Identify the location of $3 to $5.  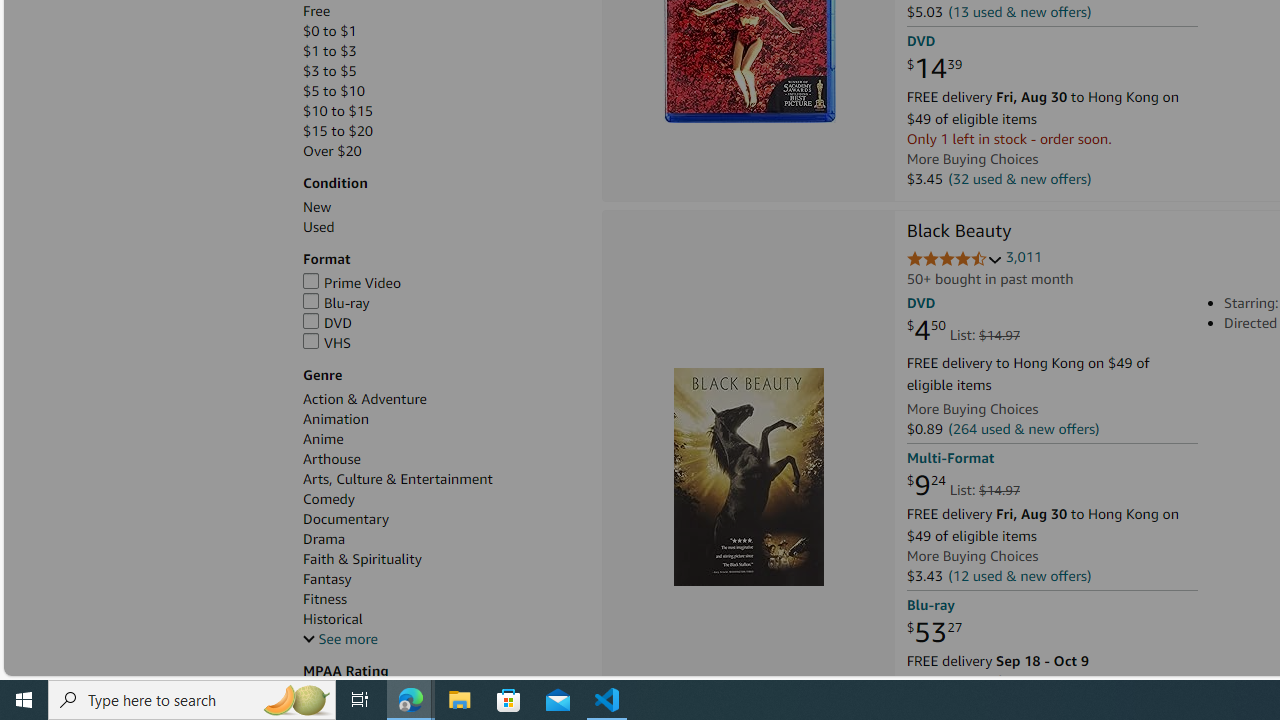
(330, 70).